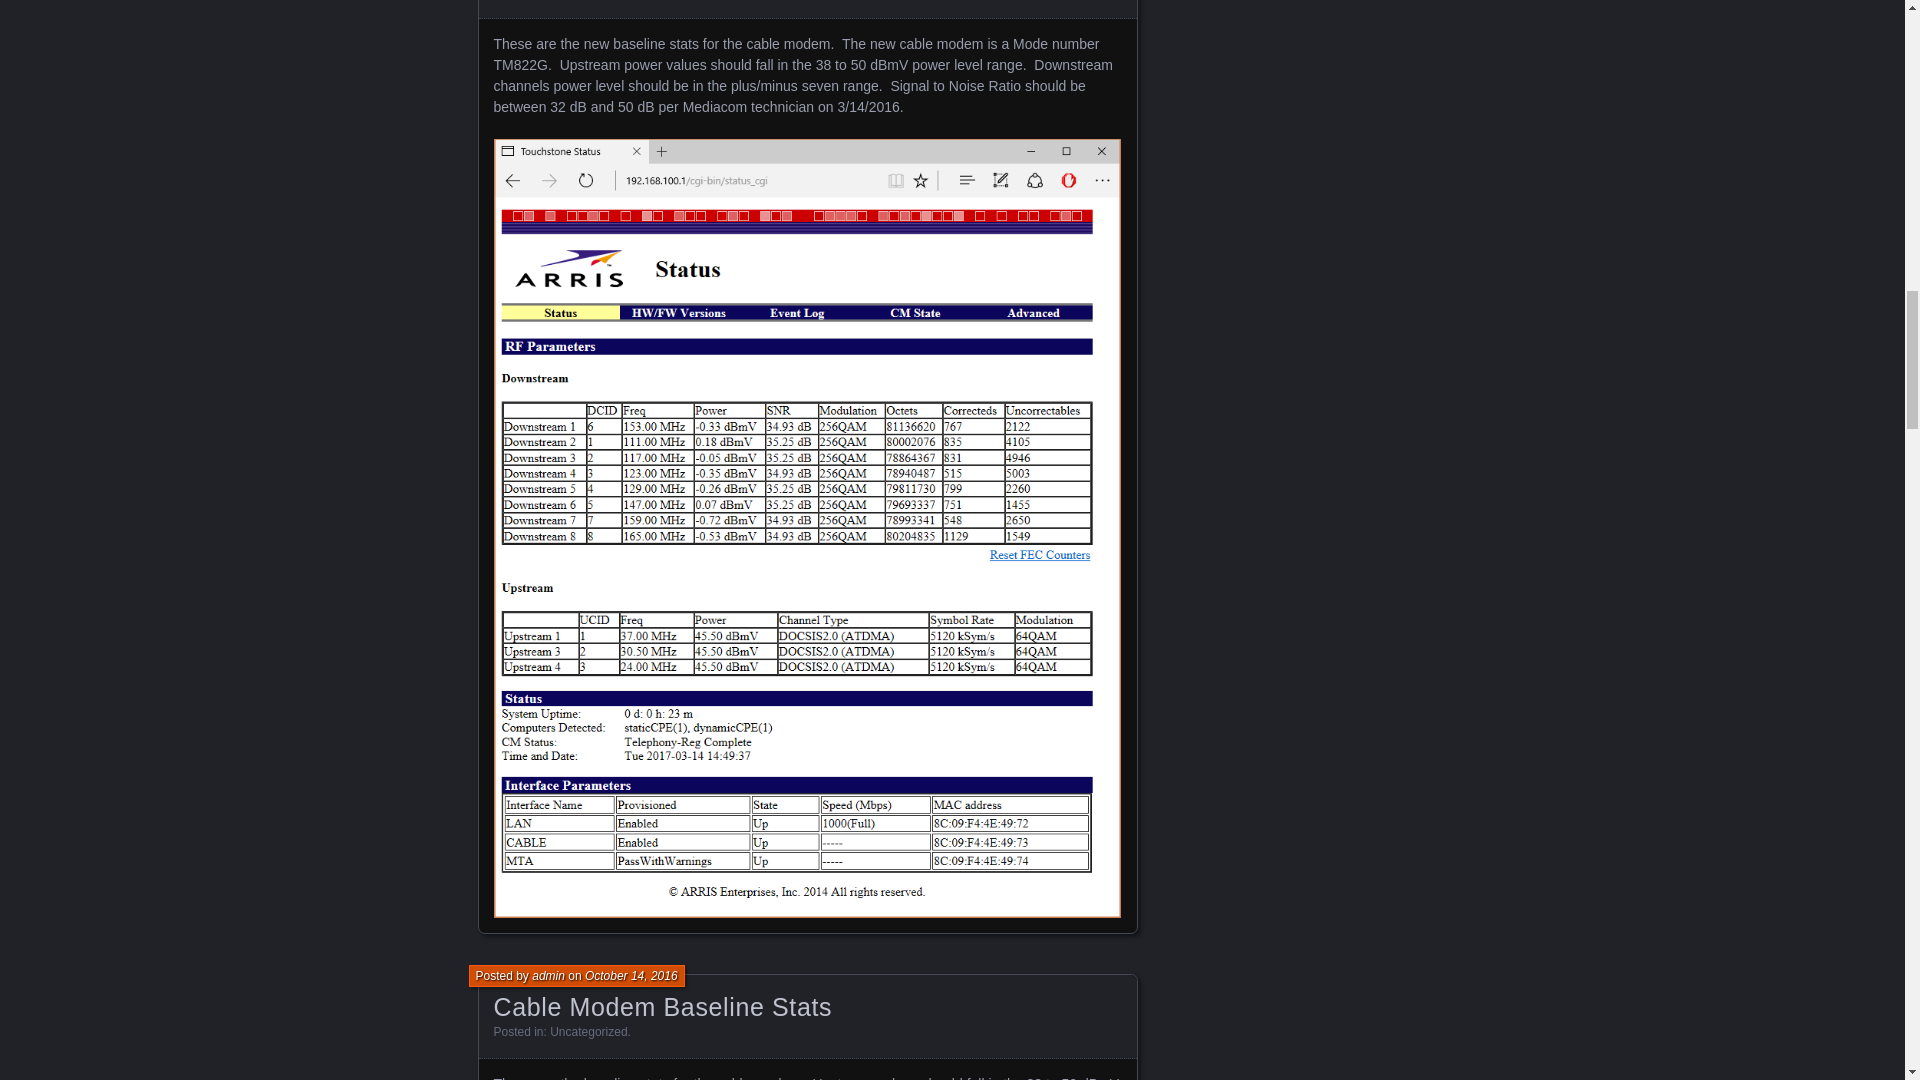 This screenshot has width=1920, height=1080. What do you see at coordinates (631, 975) in the screenshot?
I see `October 14, 2016` at bounding box center [631, 975].